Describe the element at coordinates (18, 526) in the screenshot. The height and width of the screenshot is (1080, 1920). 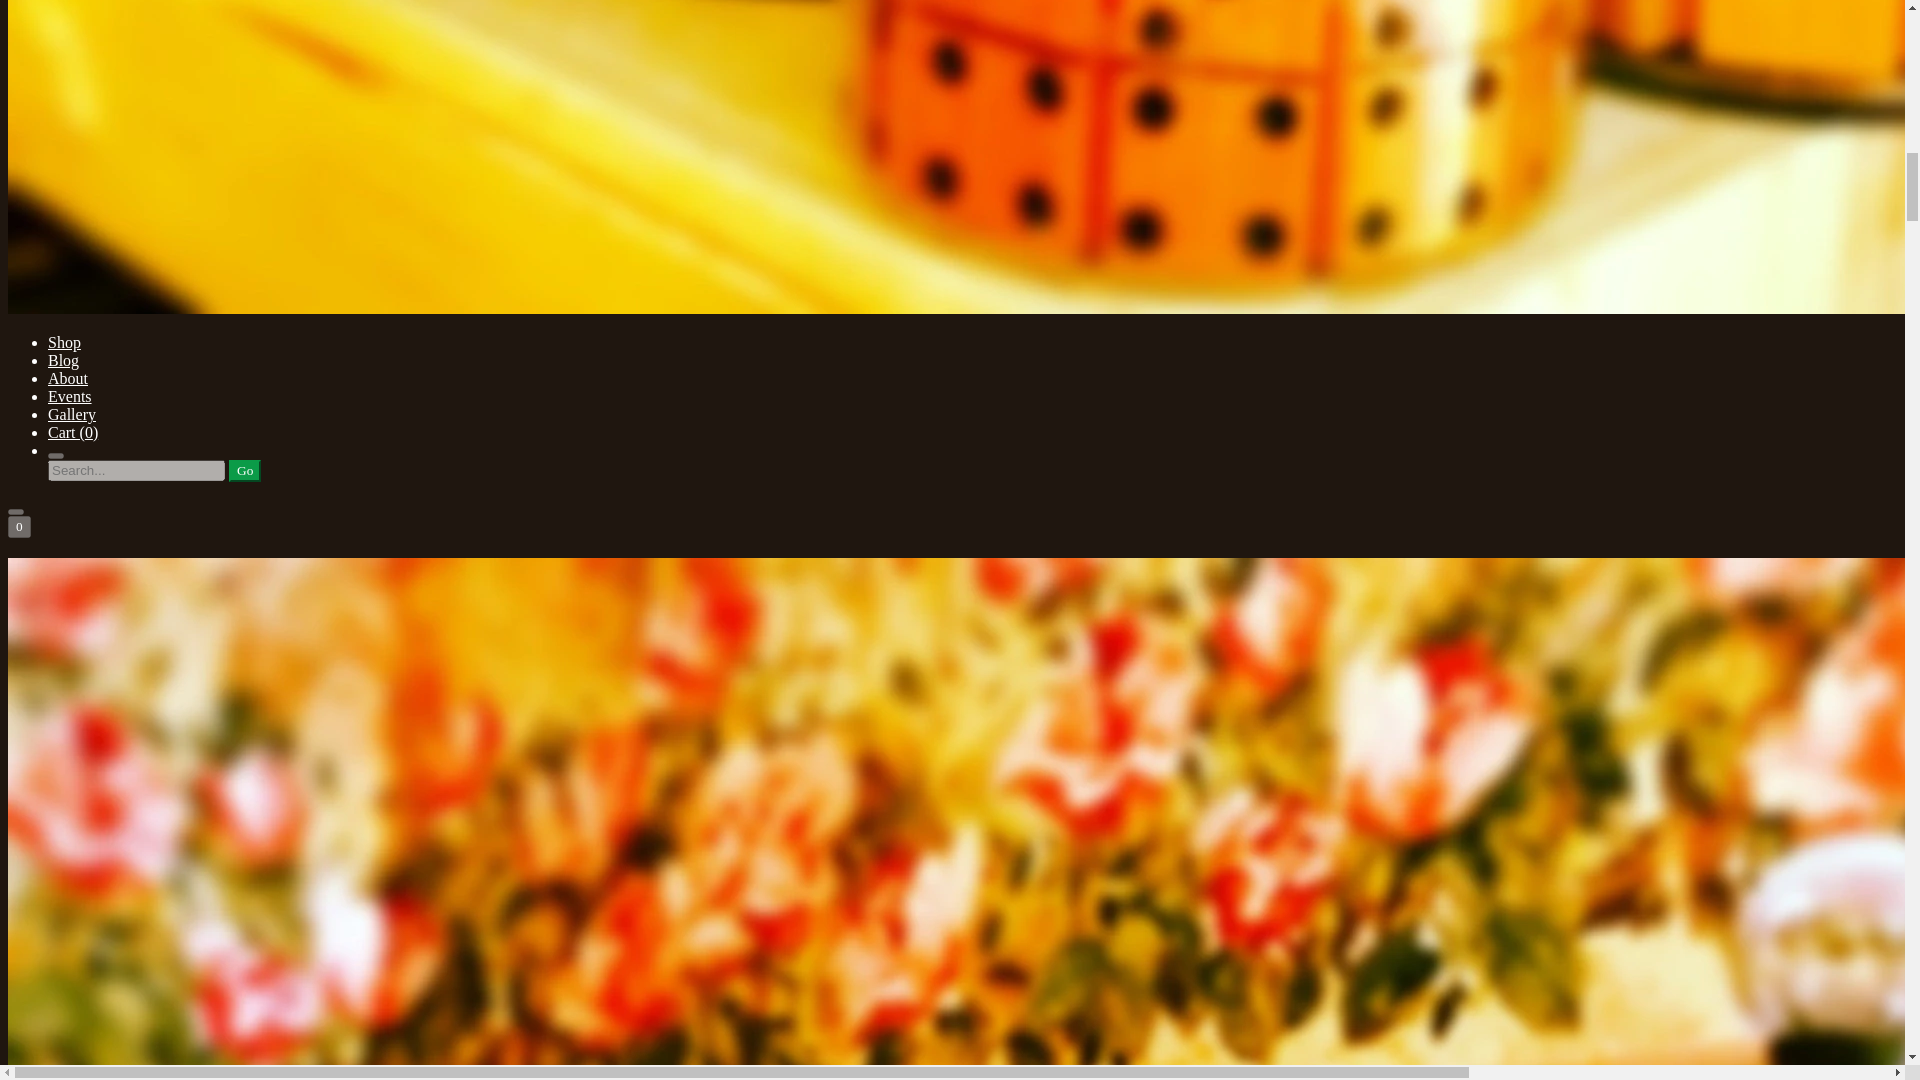
I see `0` at that location.